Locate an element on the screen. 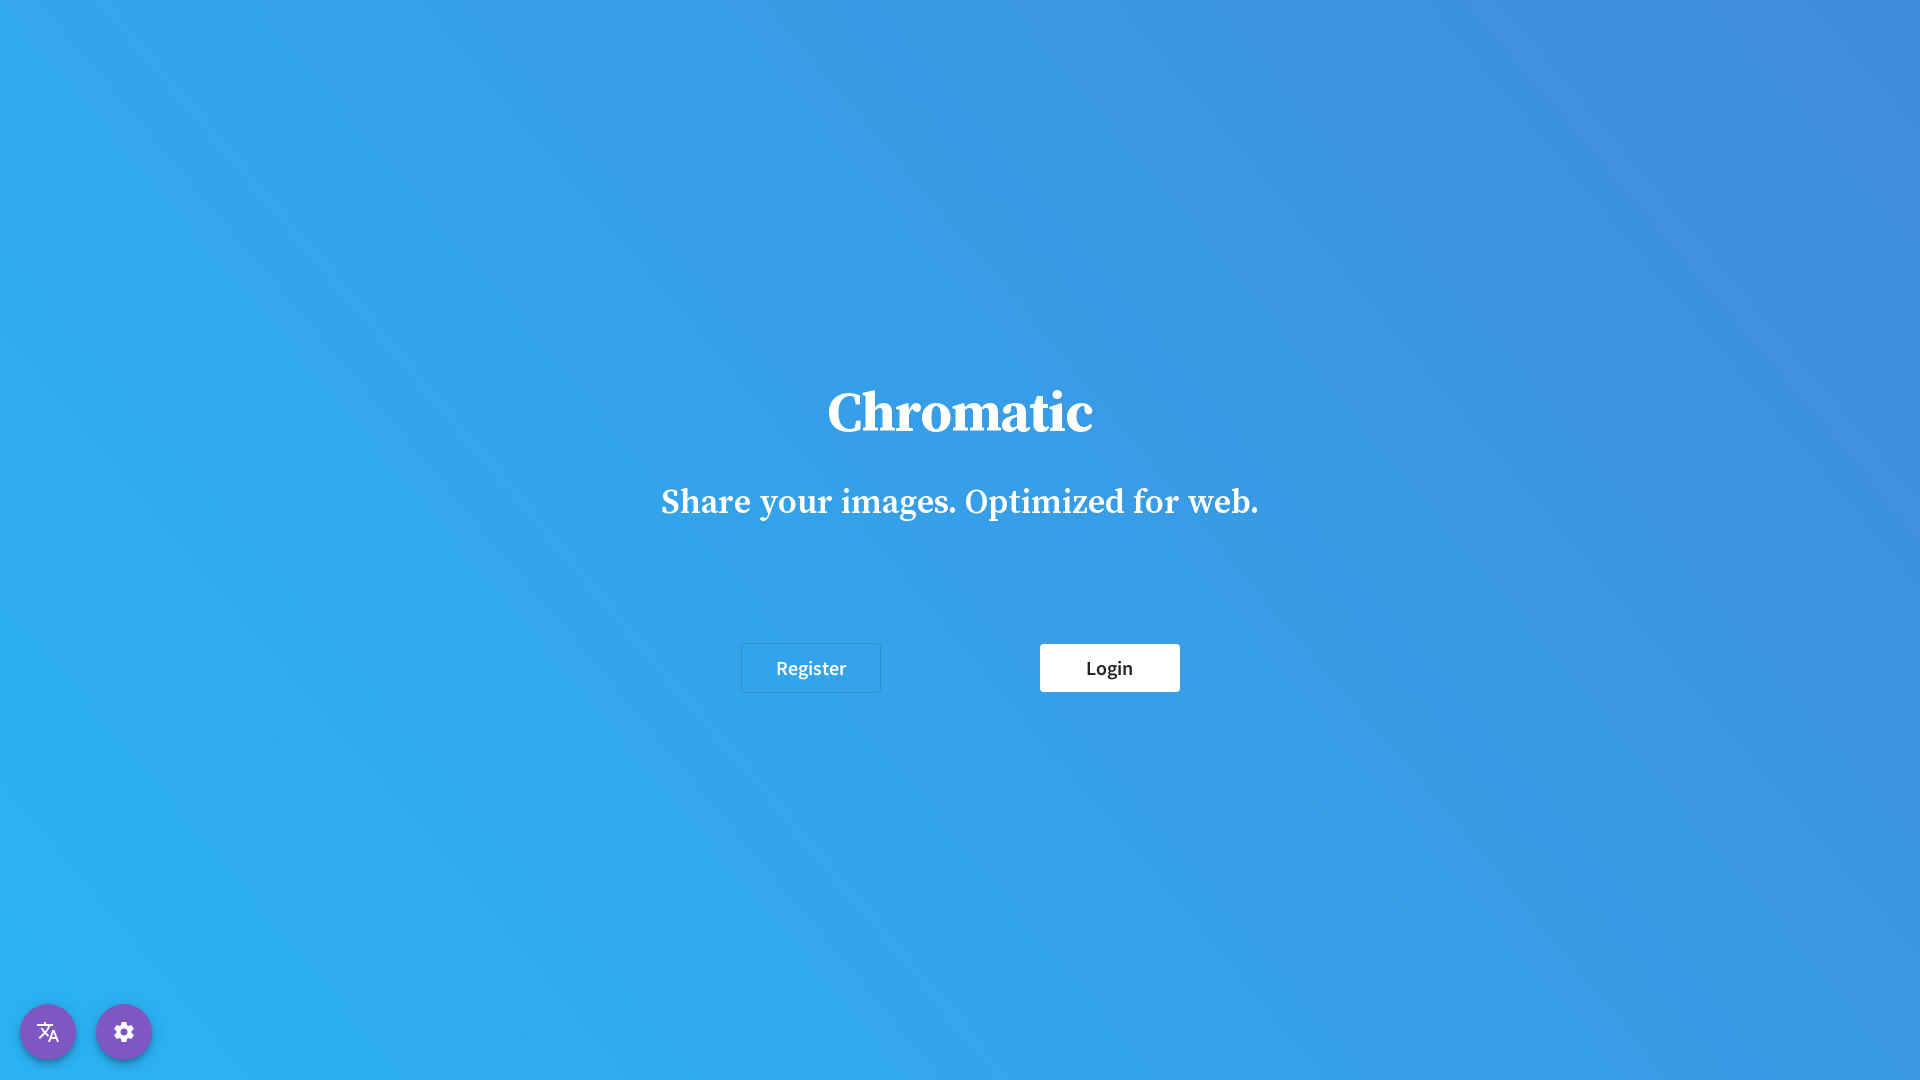 This screenshot has width=1920, height=1080. settings is located at coordinates (124, 1032).